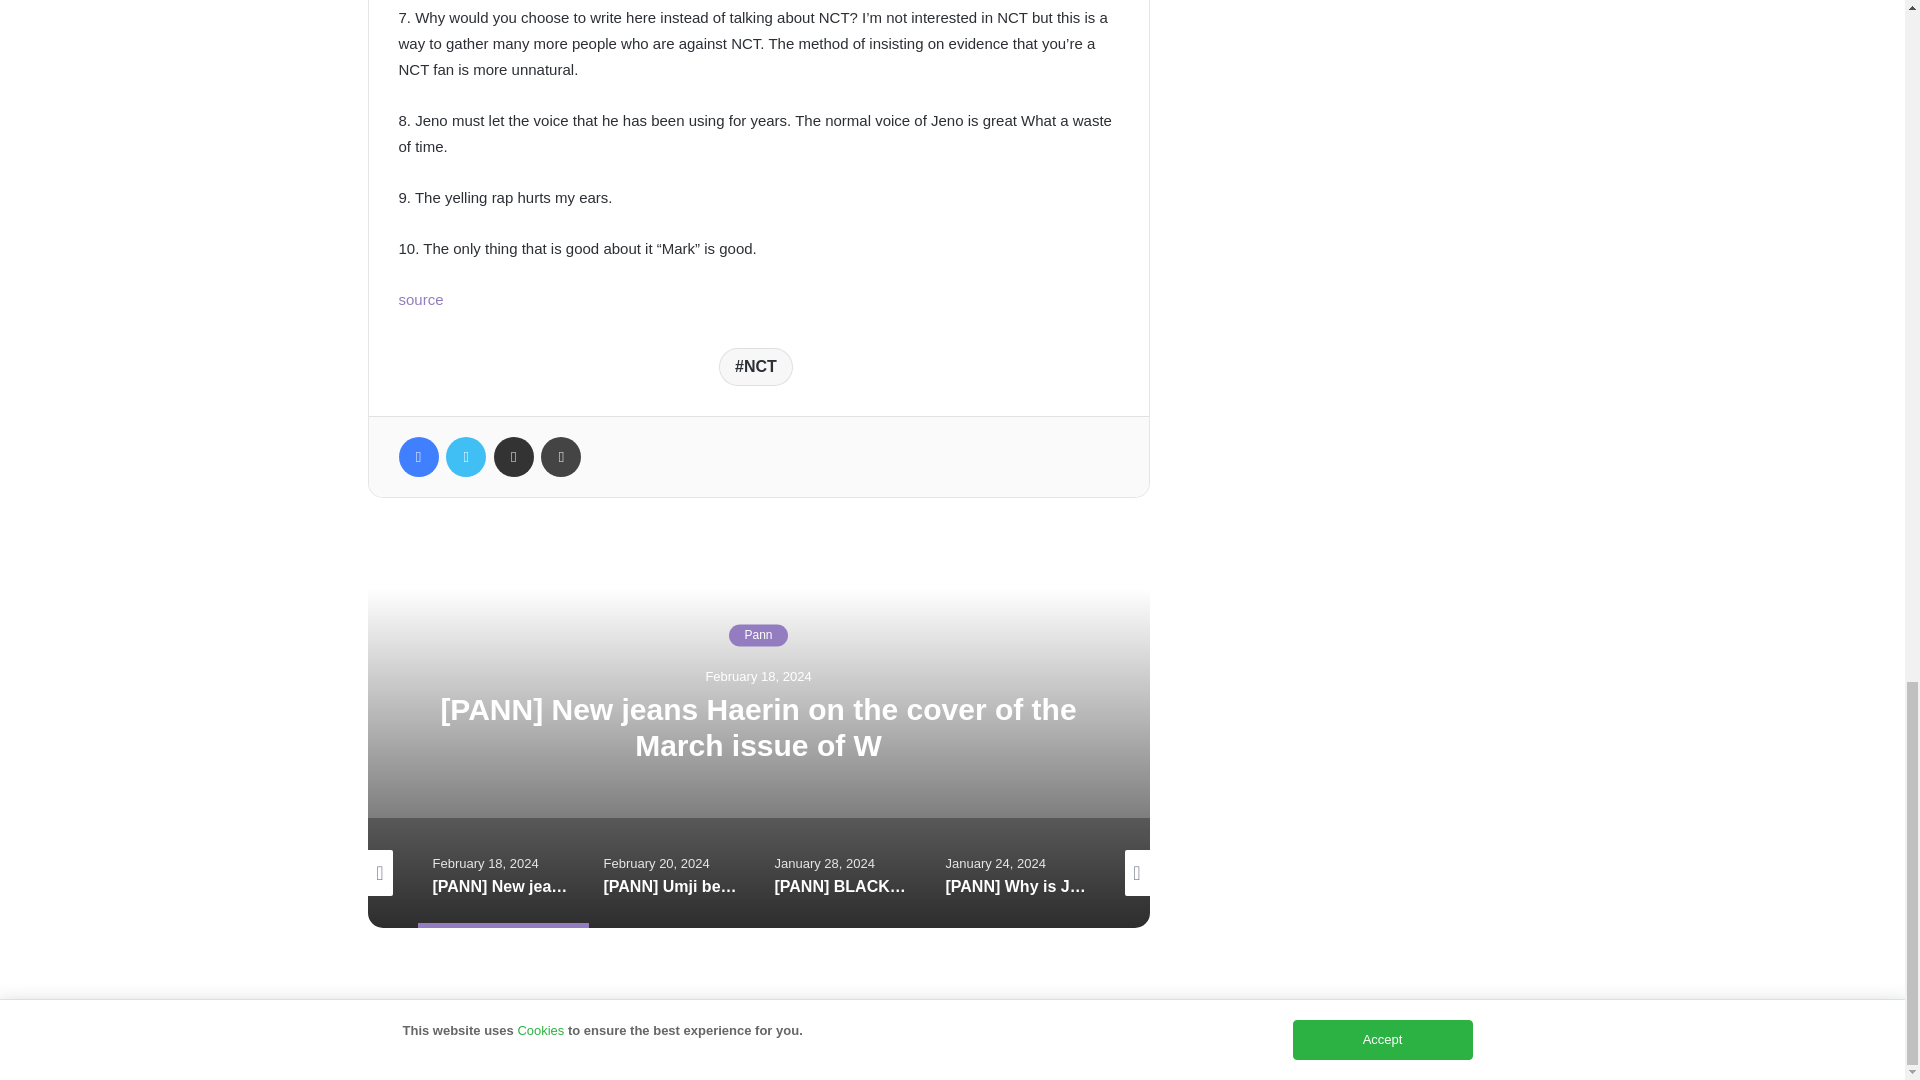  Describe the element at coordinates (465, 457) in the screenshot. I see `Twitter` at that location.